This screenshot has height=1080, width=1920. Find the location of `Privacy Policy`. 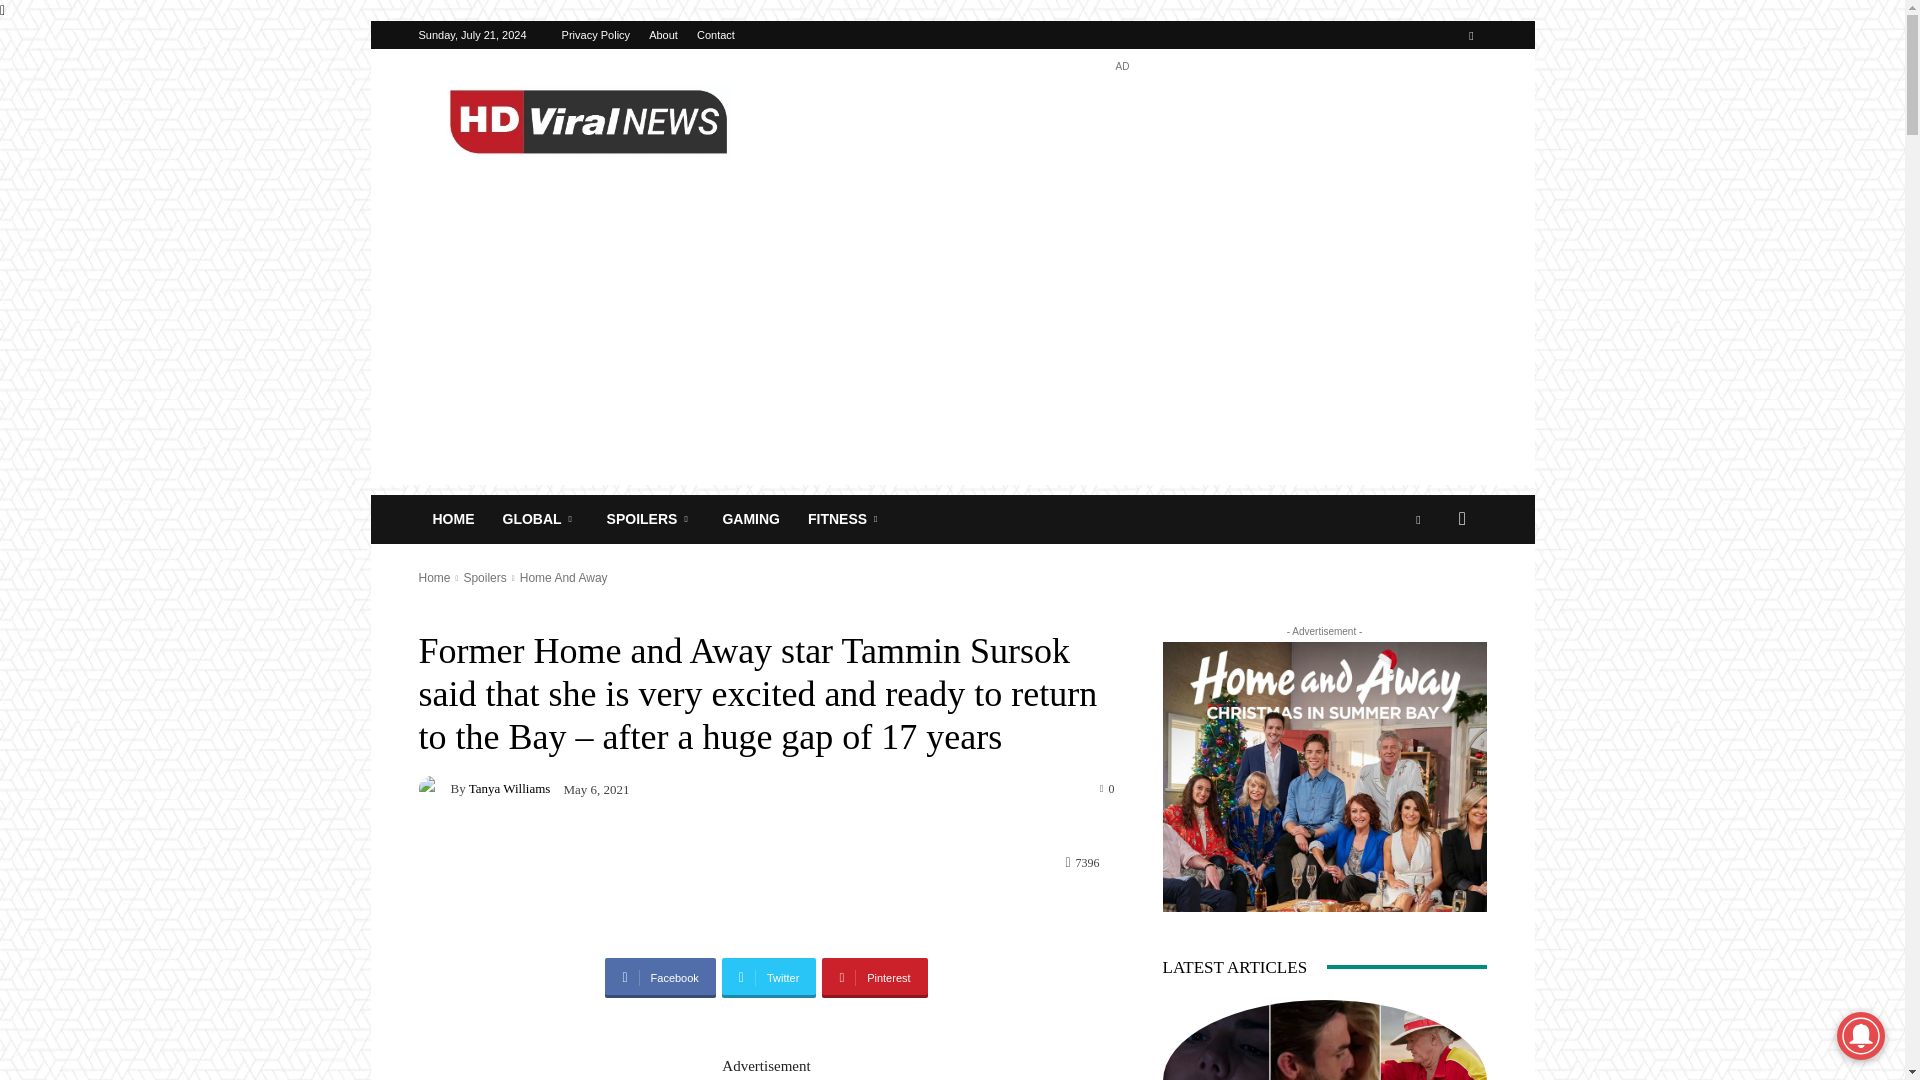

Privacy Policy is located at coordinates (596, 35).